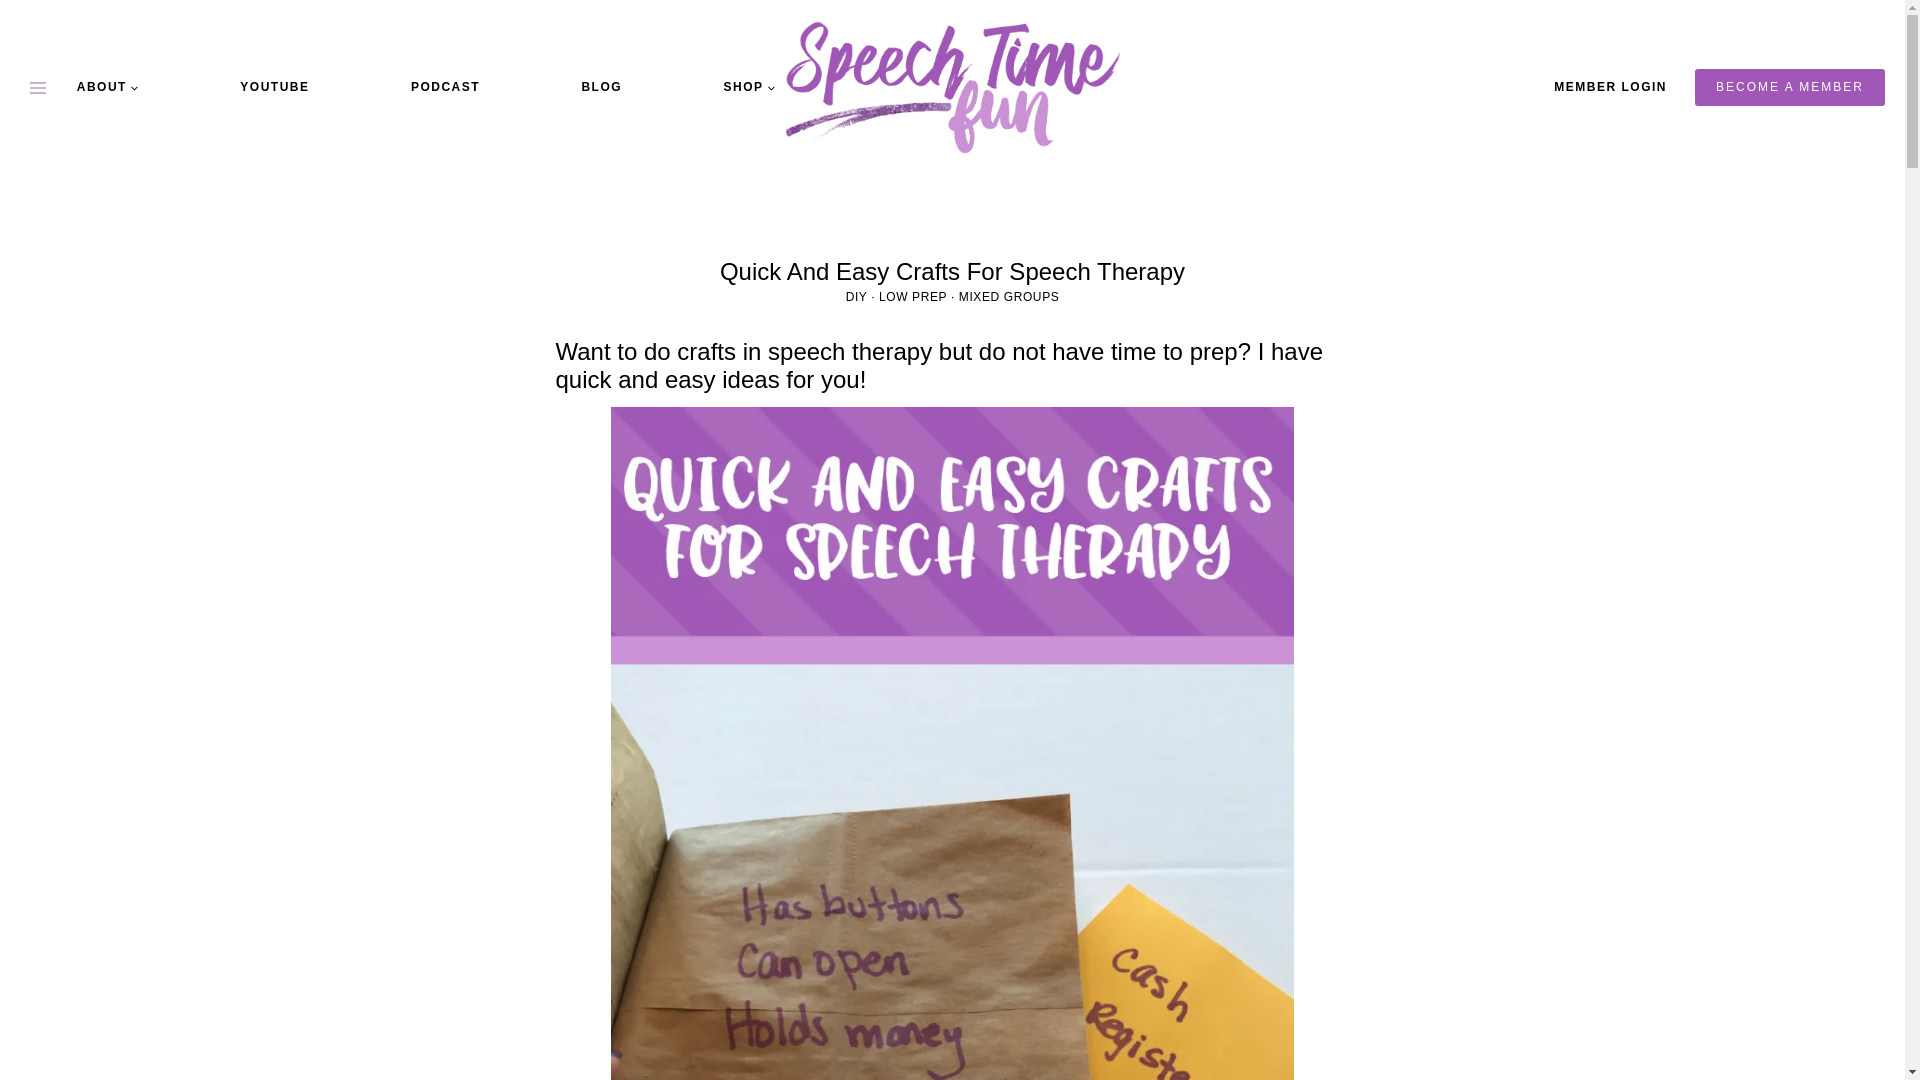  Describe the element at coordinates (274, 86) in the screenshot. I see `YOUTUBE` at that location.